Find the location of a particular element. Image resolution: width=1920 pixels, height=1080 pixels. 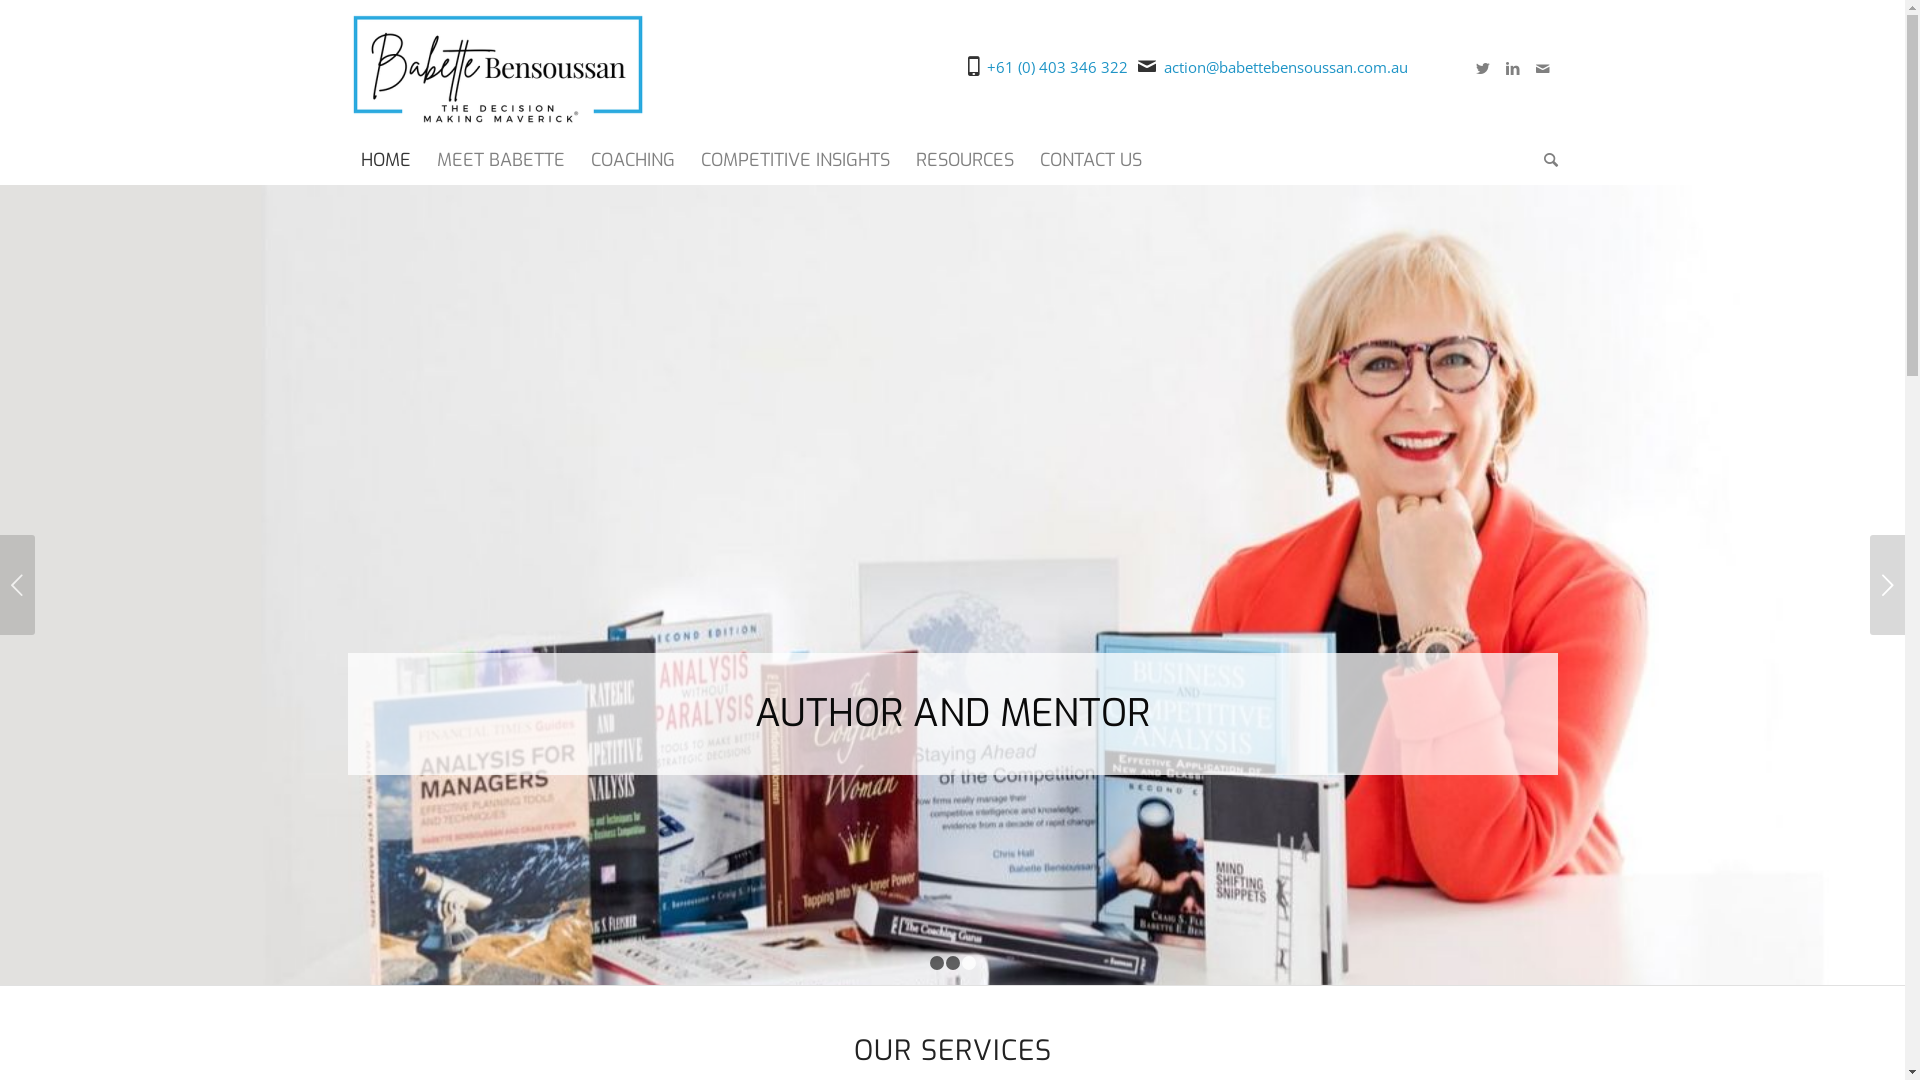

+61 (0) 403 346 322 is located at coordinates (1058, 67).